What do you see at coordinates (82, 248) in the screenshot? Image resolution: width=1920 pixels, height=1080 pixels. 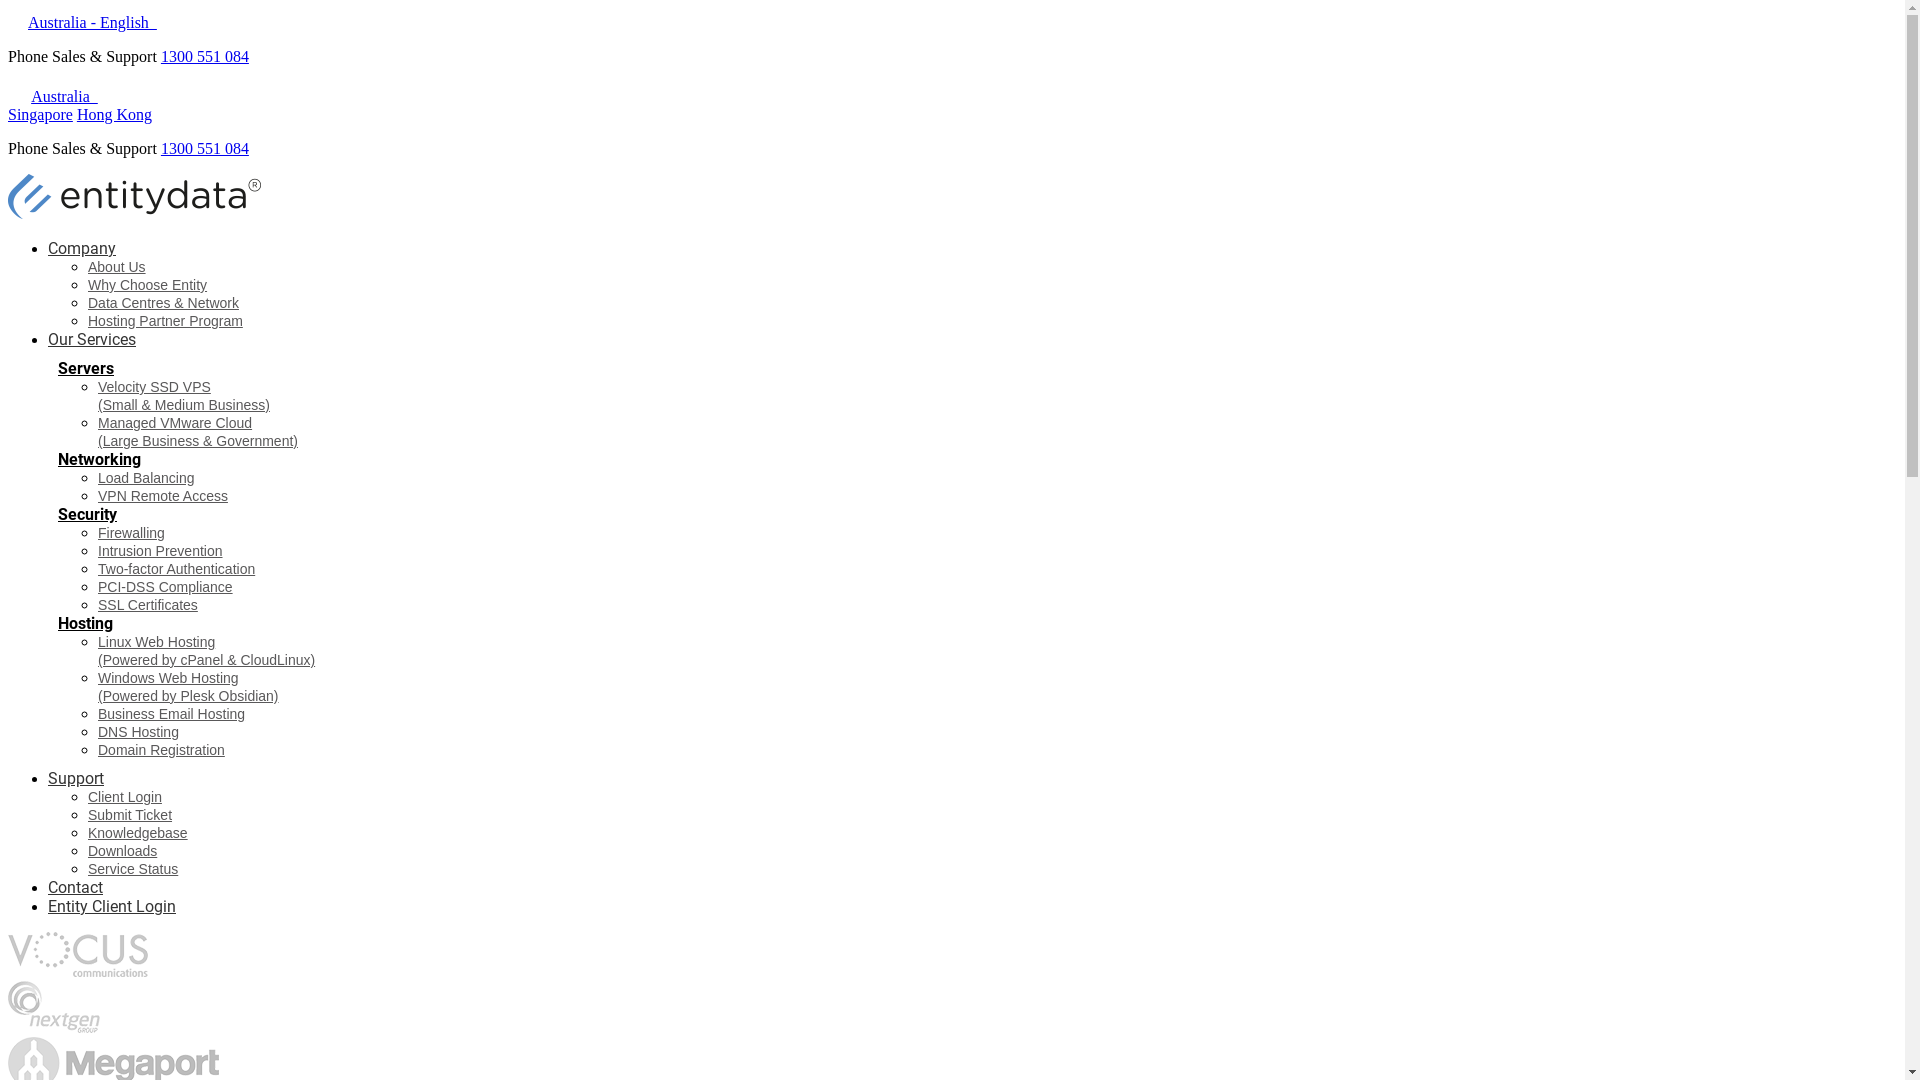 I see `Company` at bounding box center [82, 248].